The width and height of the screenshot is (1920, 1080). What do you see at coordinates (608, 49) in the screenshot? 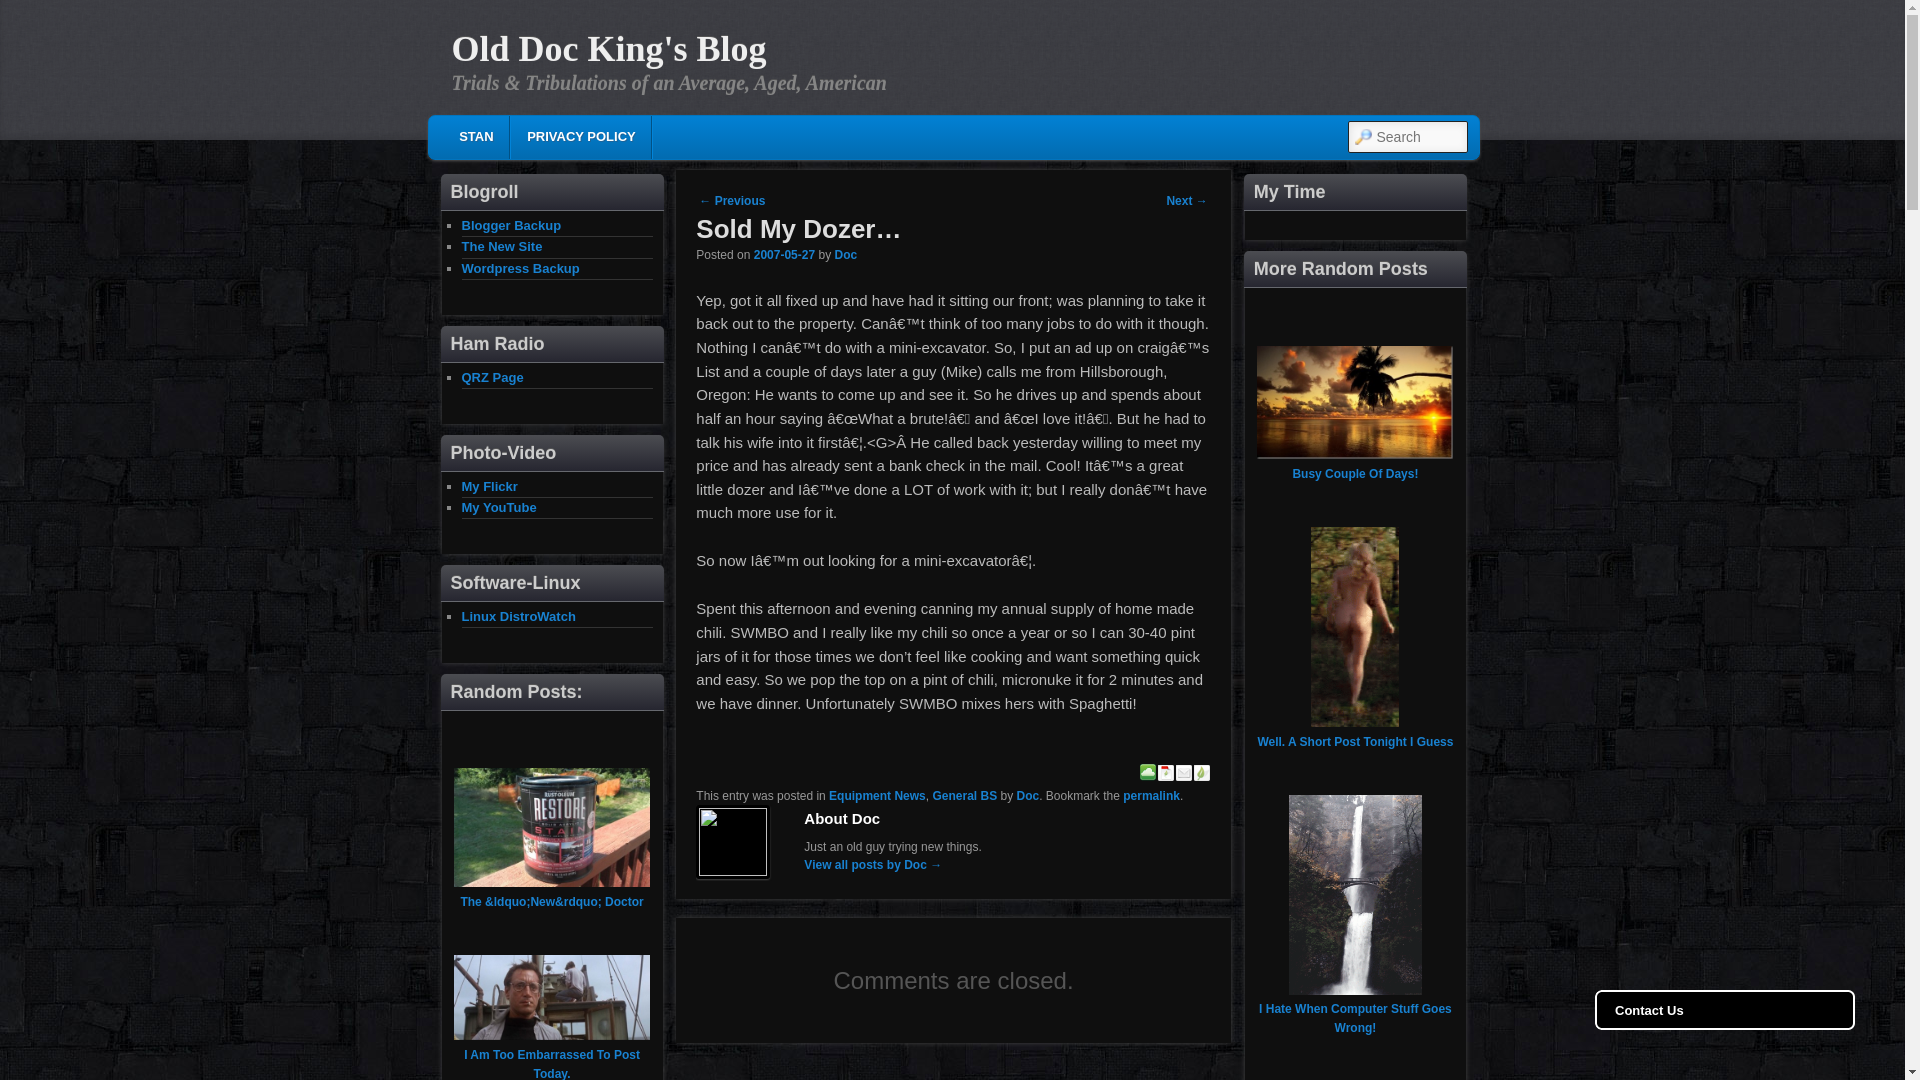
I see `Old Doc King's Blog` at bounding box center [608, 49].